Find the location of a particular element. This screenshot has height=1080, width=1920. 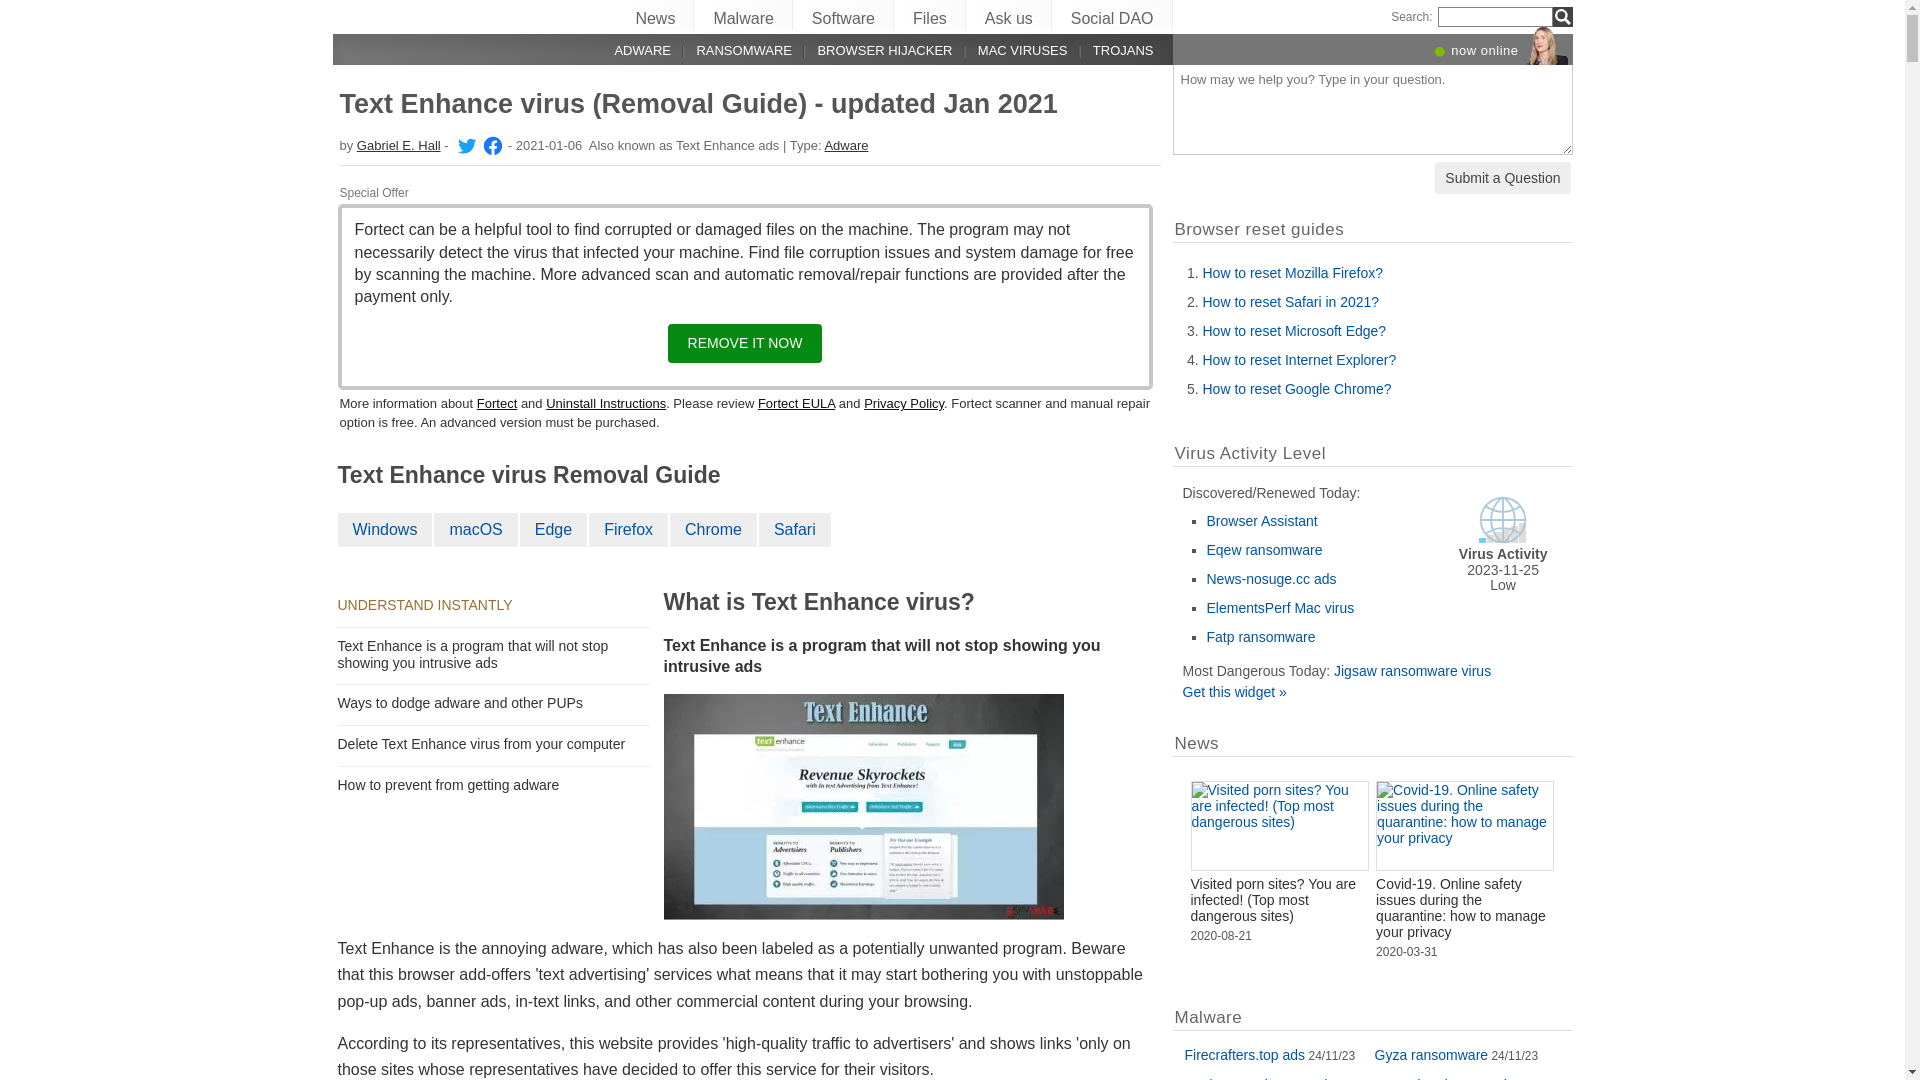

Gyza ransomware is located at coordinates (1431, 1055).